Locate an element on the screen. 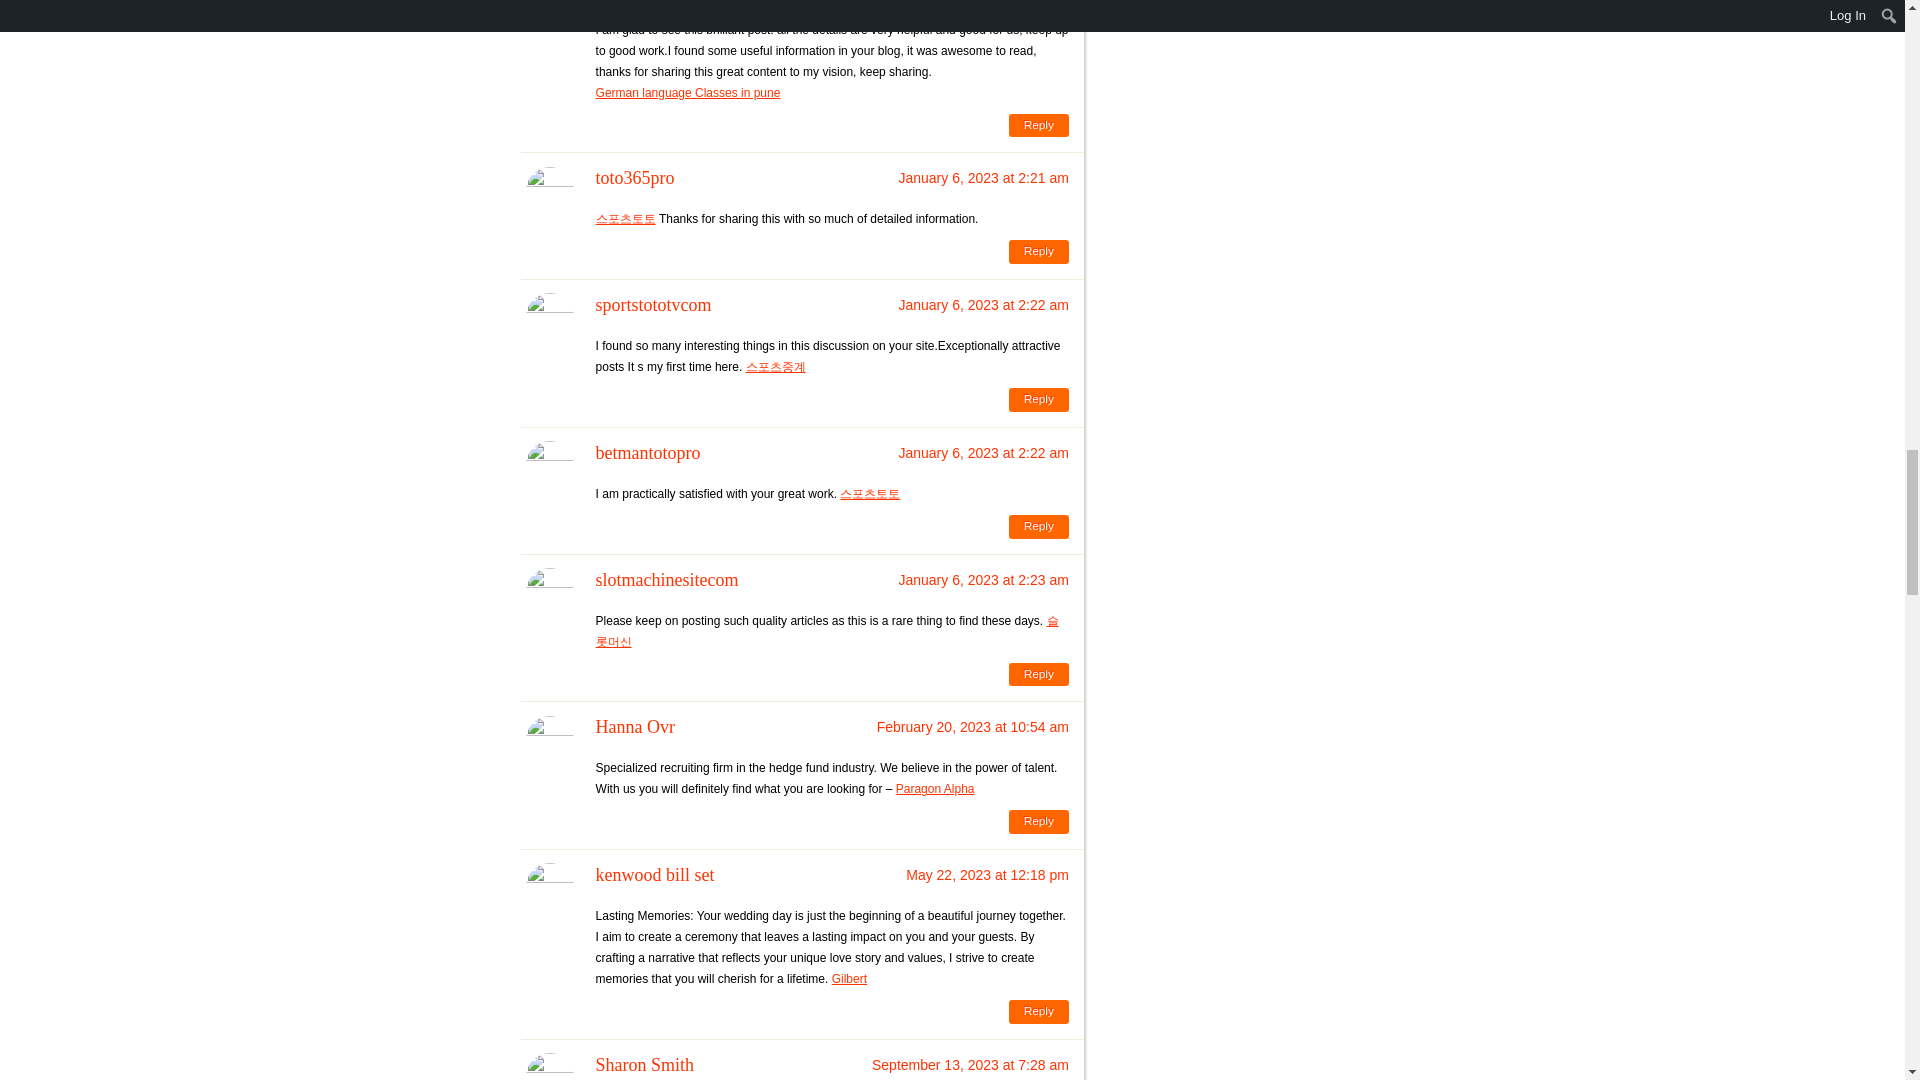 The height and width of the screenshot is (1080, 1920). January 6, 2023 at 2:23 am is located at coordinates (982, 580).